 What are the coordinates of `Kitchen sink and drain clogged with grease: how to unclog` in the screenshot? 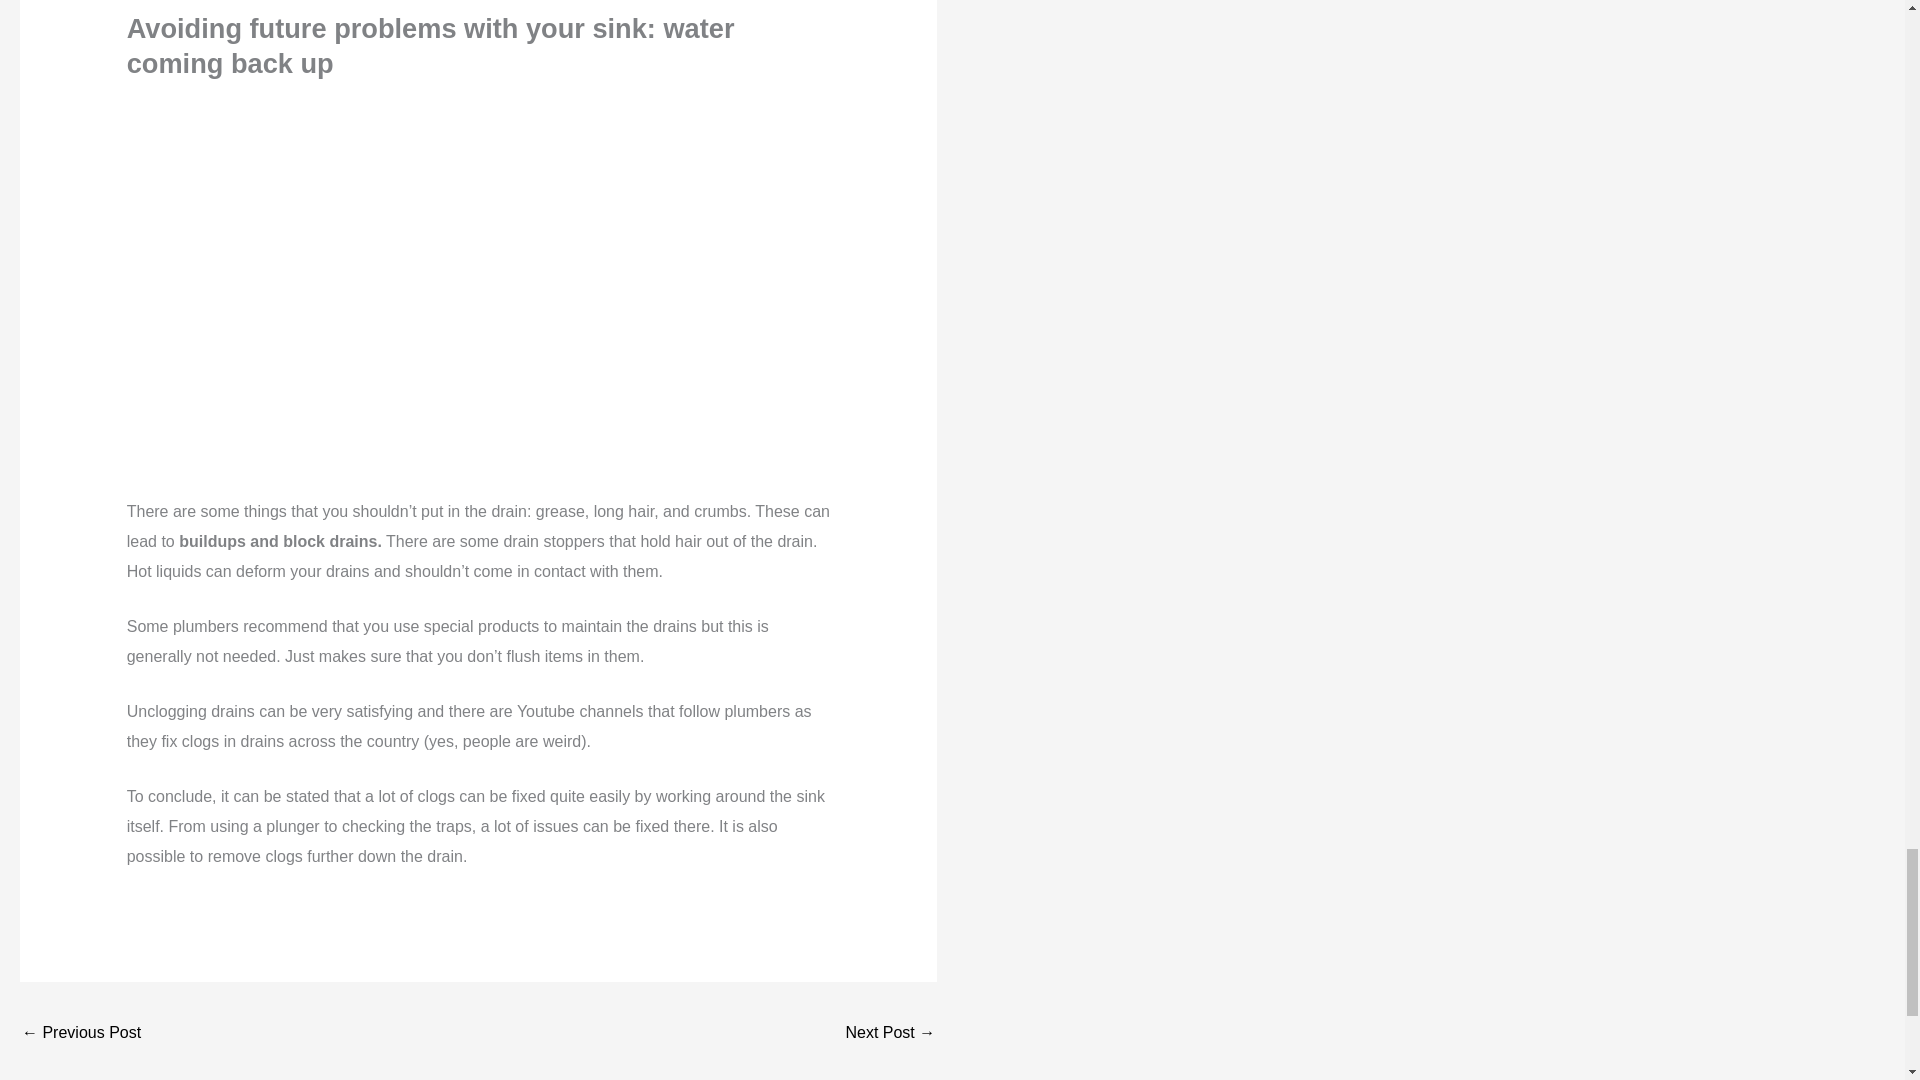 It's located at (890, 1034).